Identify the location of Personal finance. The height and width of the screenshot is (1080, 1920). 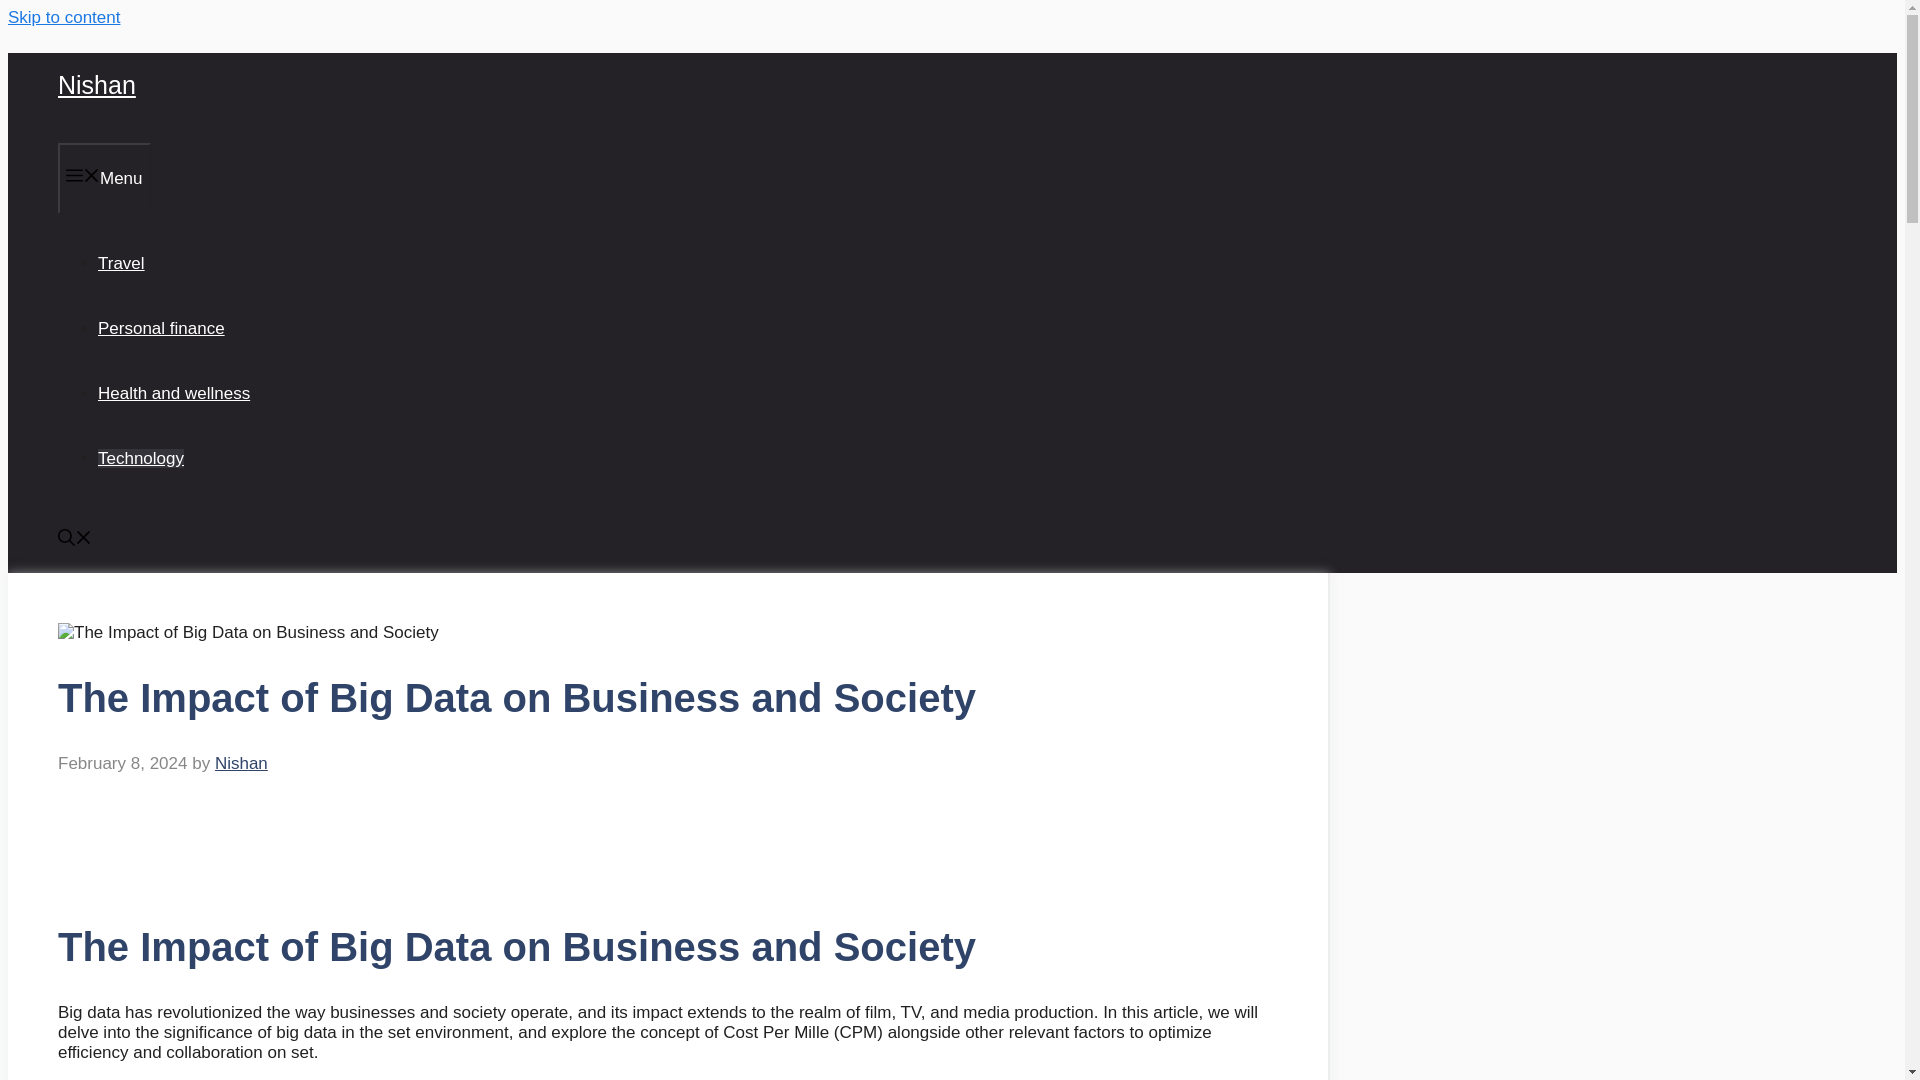
(160, 328).